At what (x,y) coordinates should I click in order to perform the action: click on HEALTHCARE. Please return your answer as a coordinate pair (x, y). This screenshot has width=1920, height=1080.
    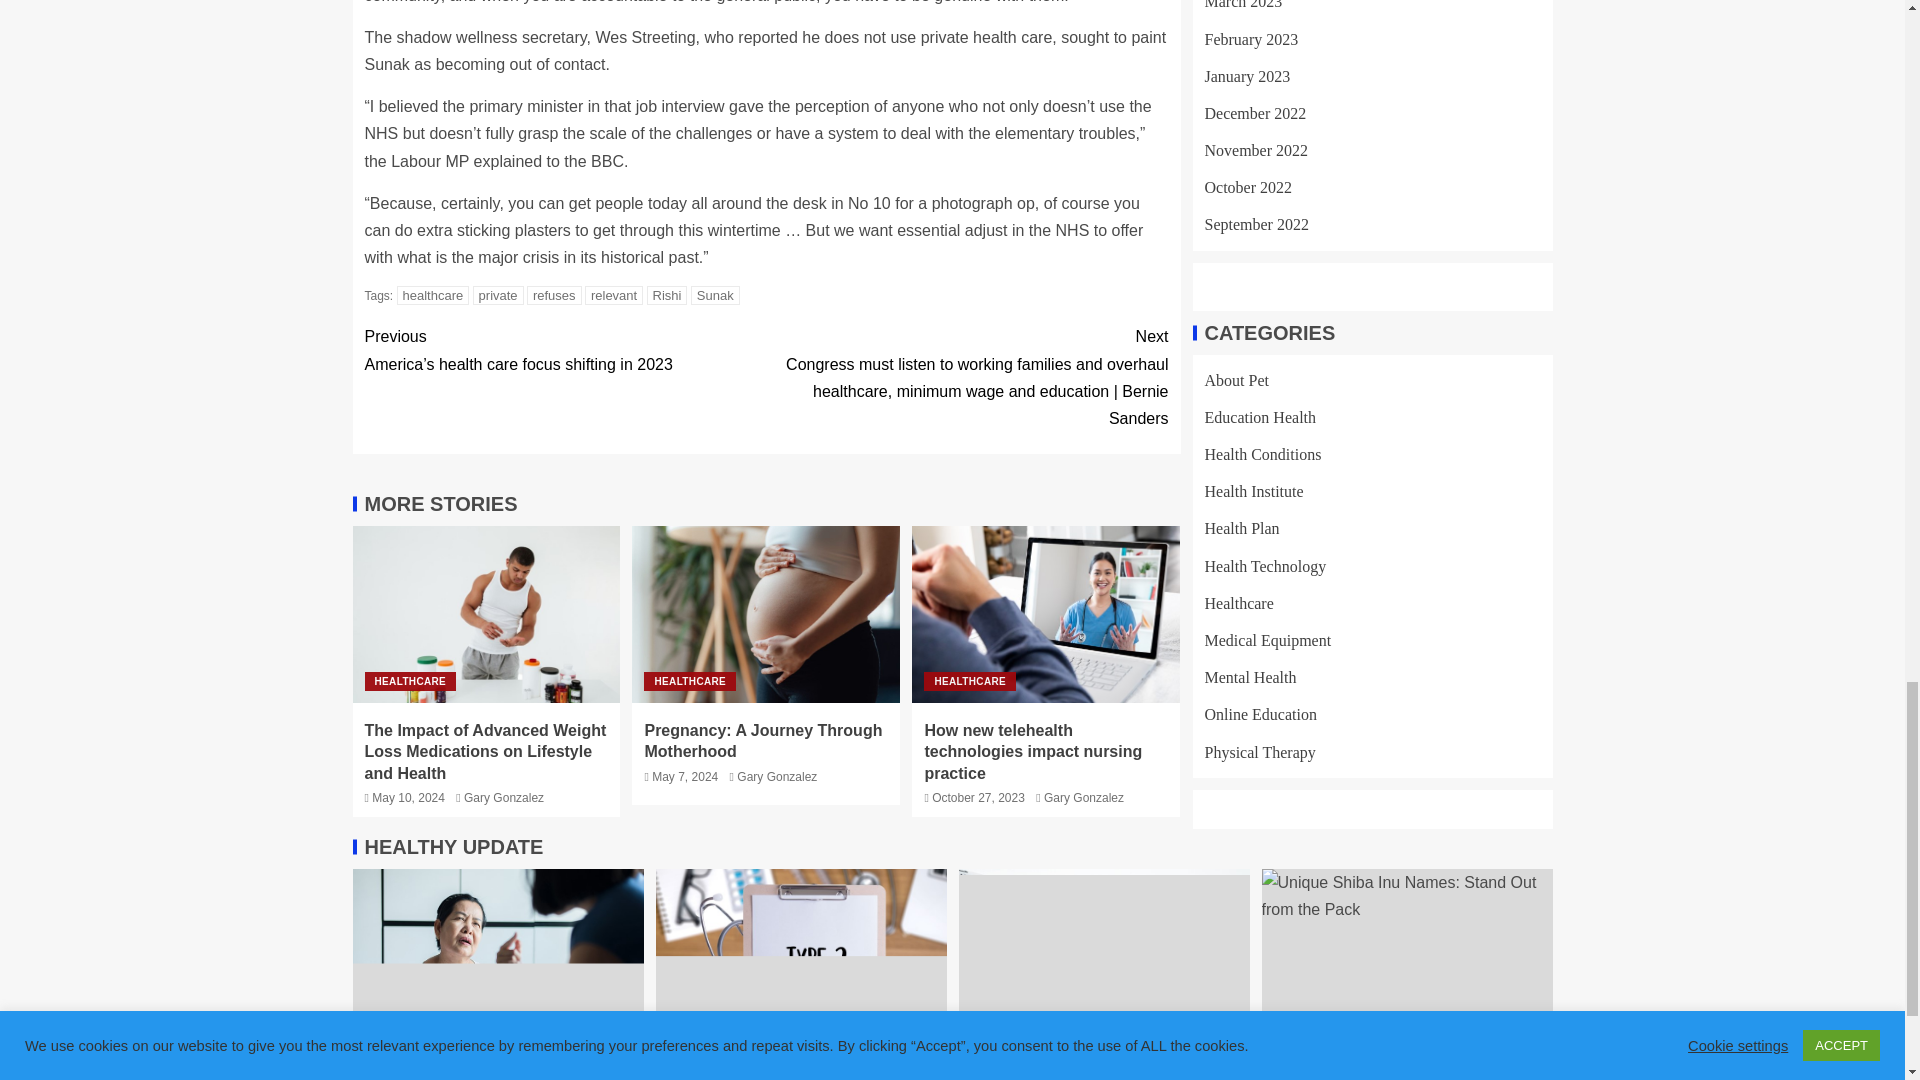
    Looking at the image, I should click on (689, 681).